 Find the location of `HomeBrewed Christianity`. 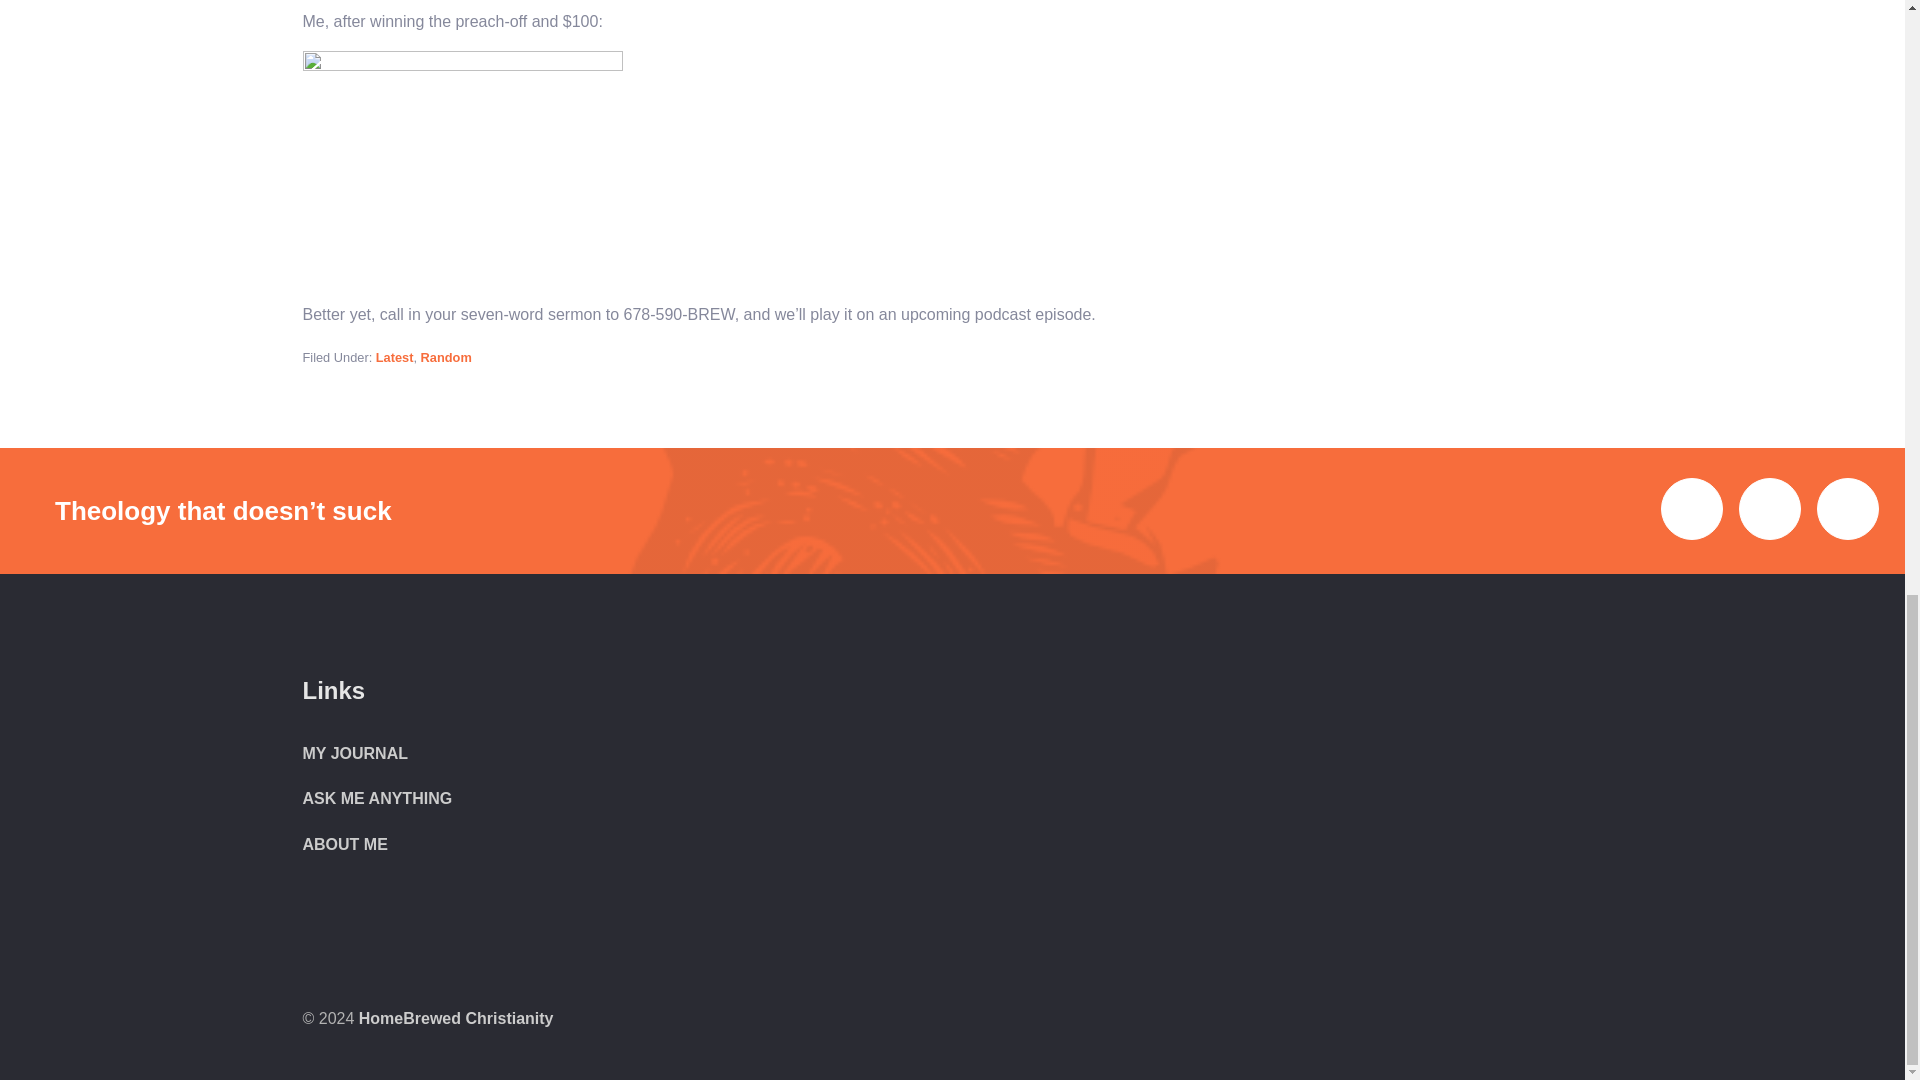

HomeBrewed Christianity is located at coordinates (456, 1018).